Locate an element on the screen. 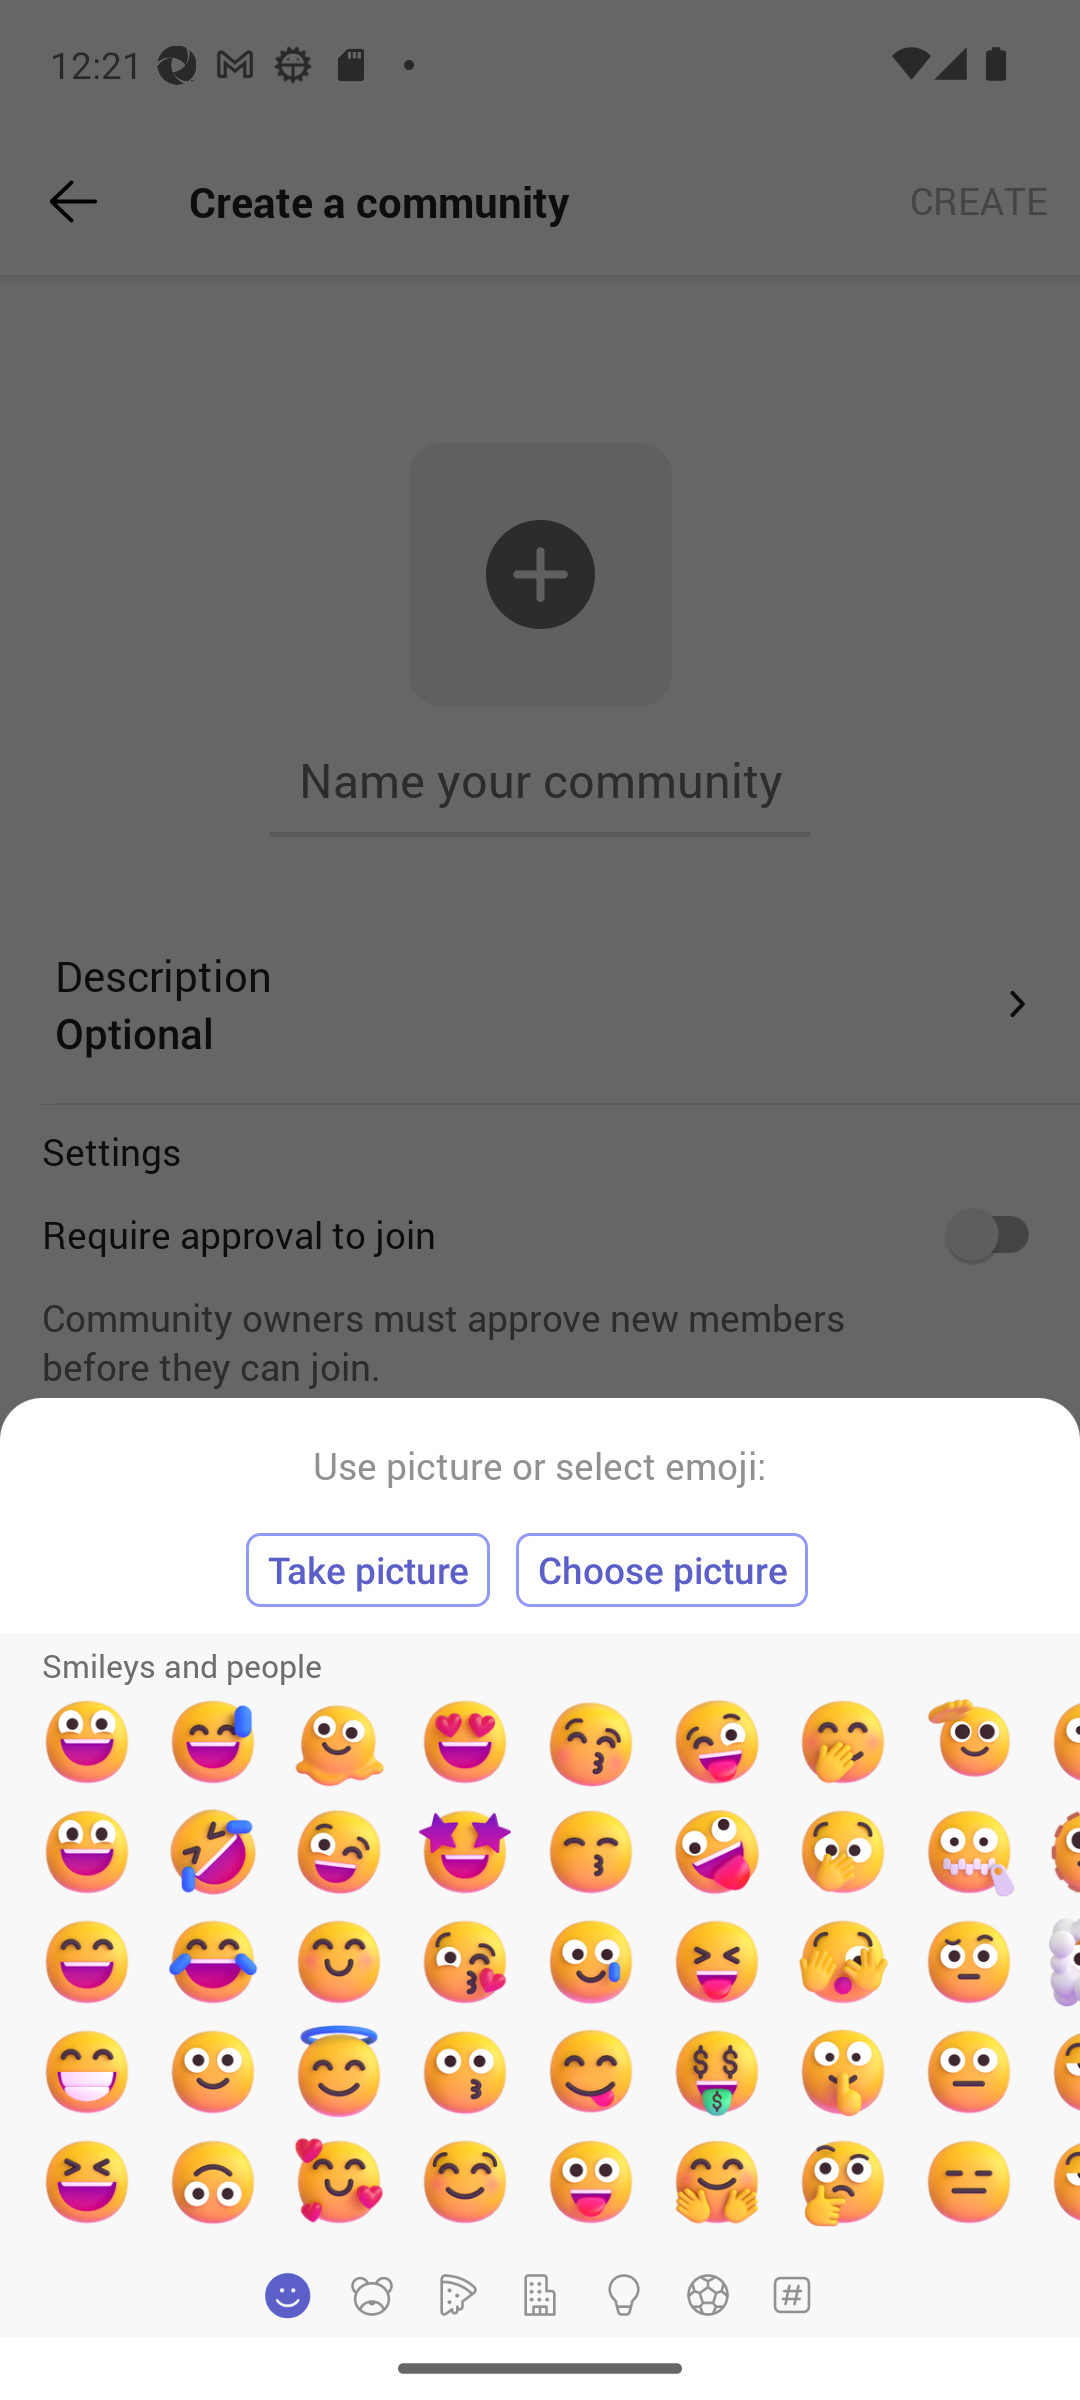 The height and width of the screenshot is (2400, 1080). Beaming face with smiling eyes emoji is located at coordinates (86, 2071).